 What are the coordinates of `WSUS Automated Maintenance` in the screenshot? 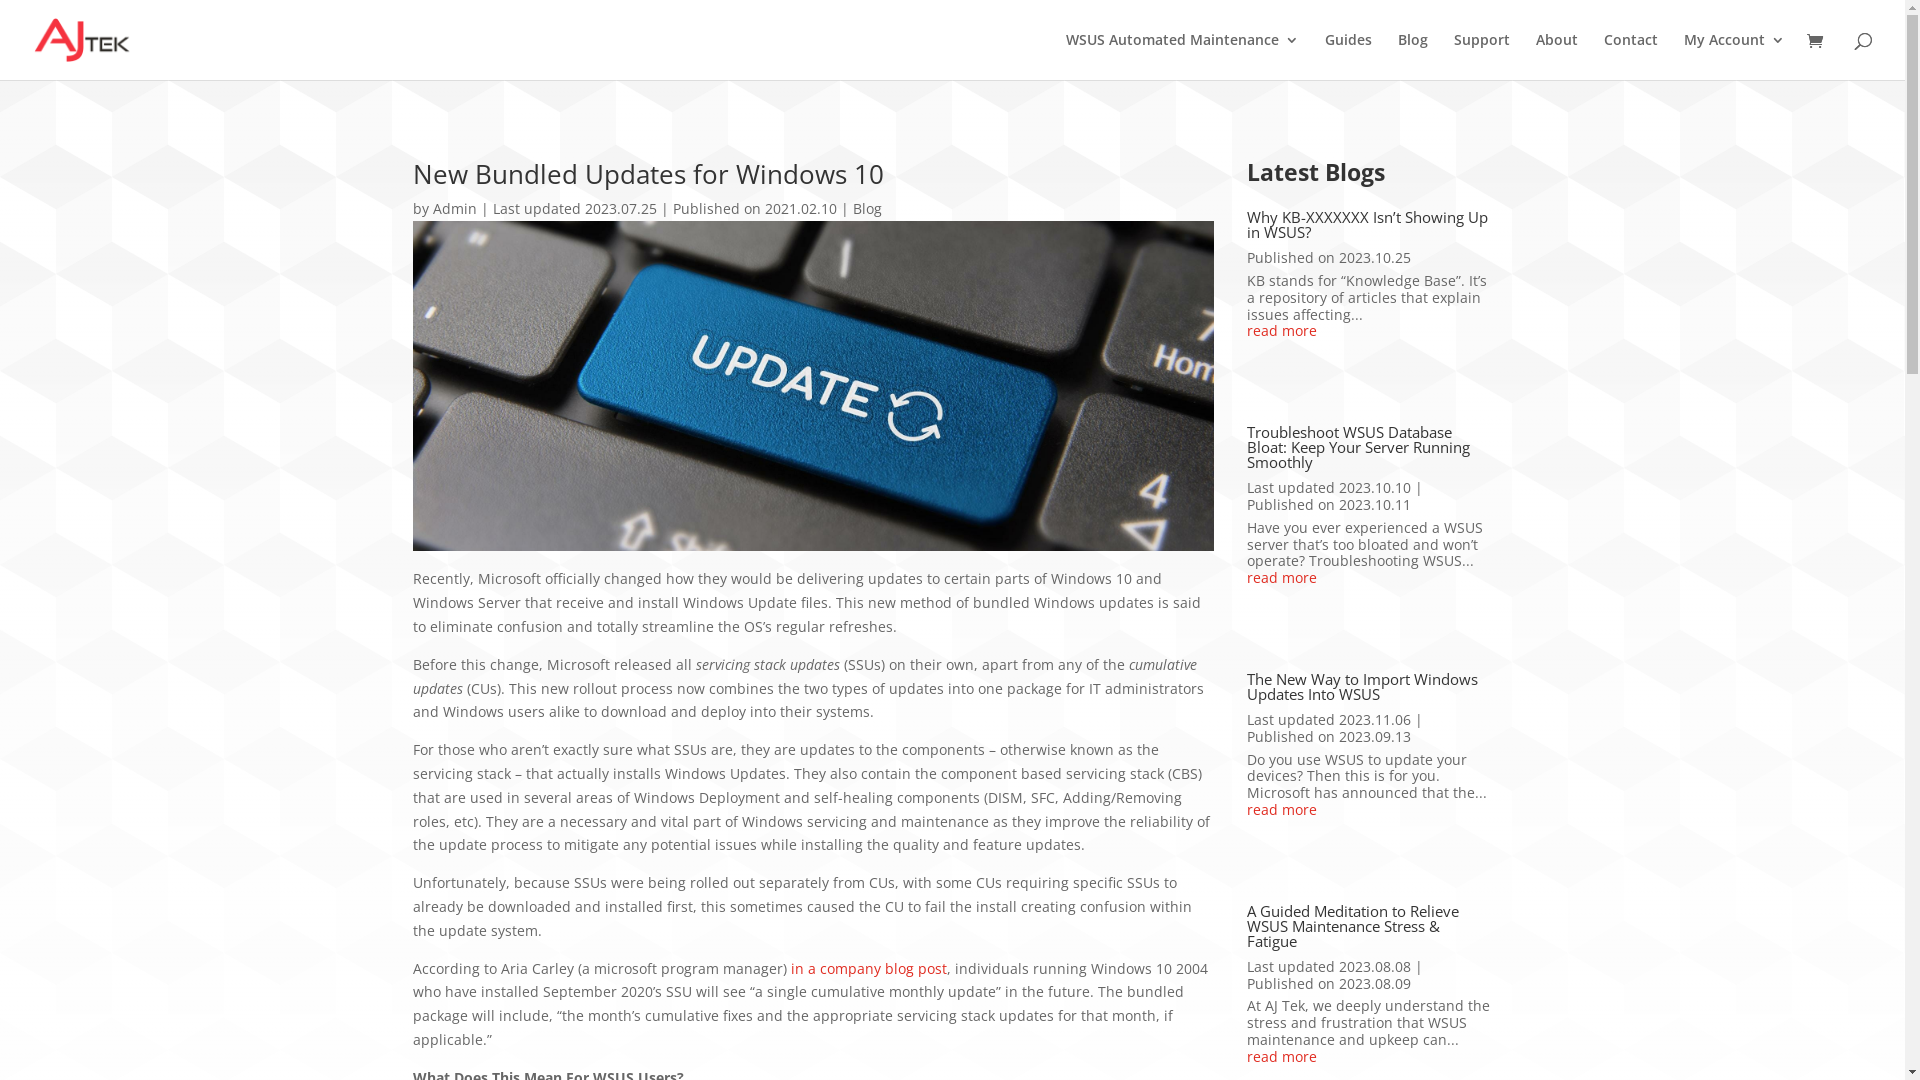 It's located at (1182, 56).